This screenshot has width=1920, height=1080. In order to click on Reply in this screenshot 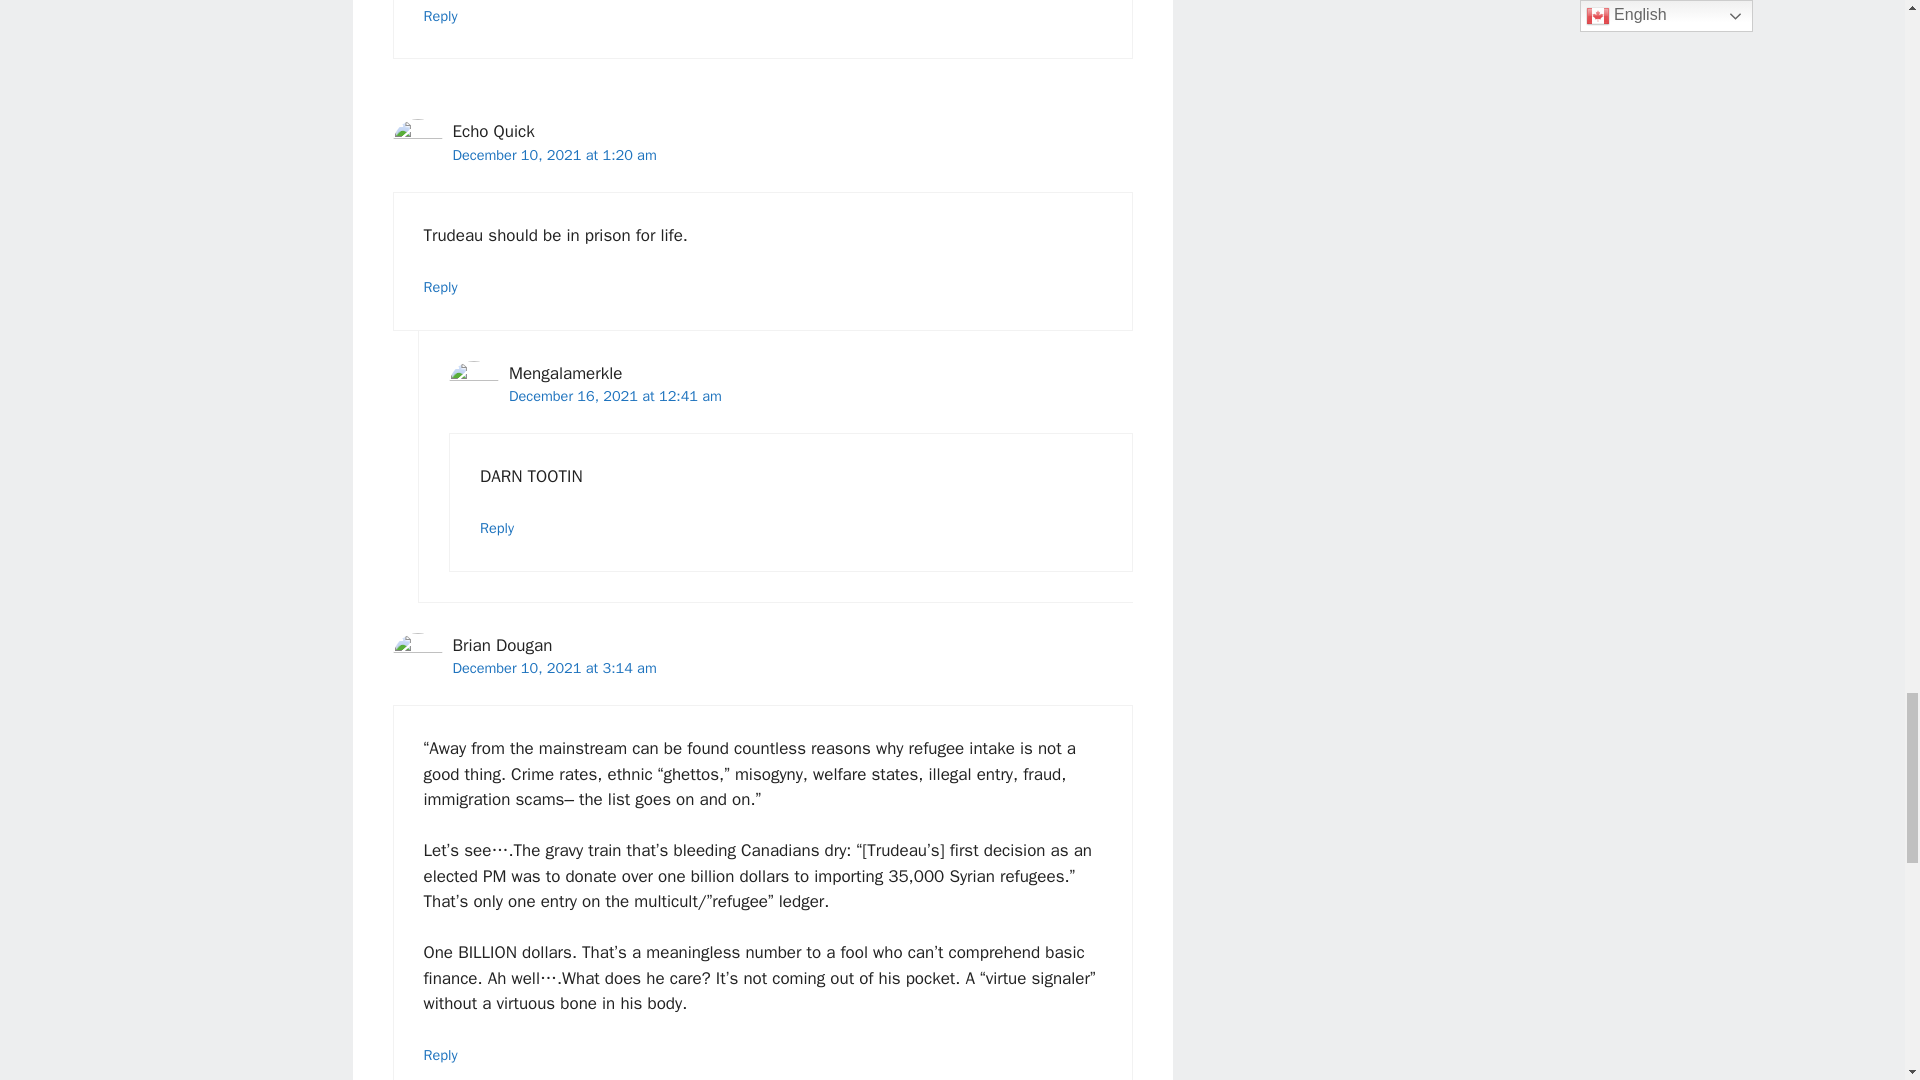, I will do `click(497, 528)`.